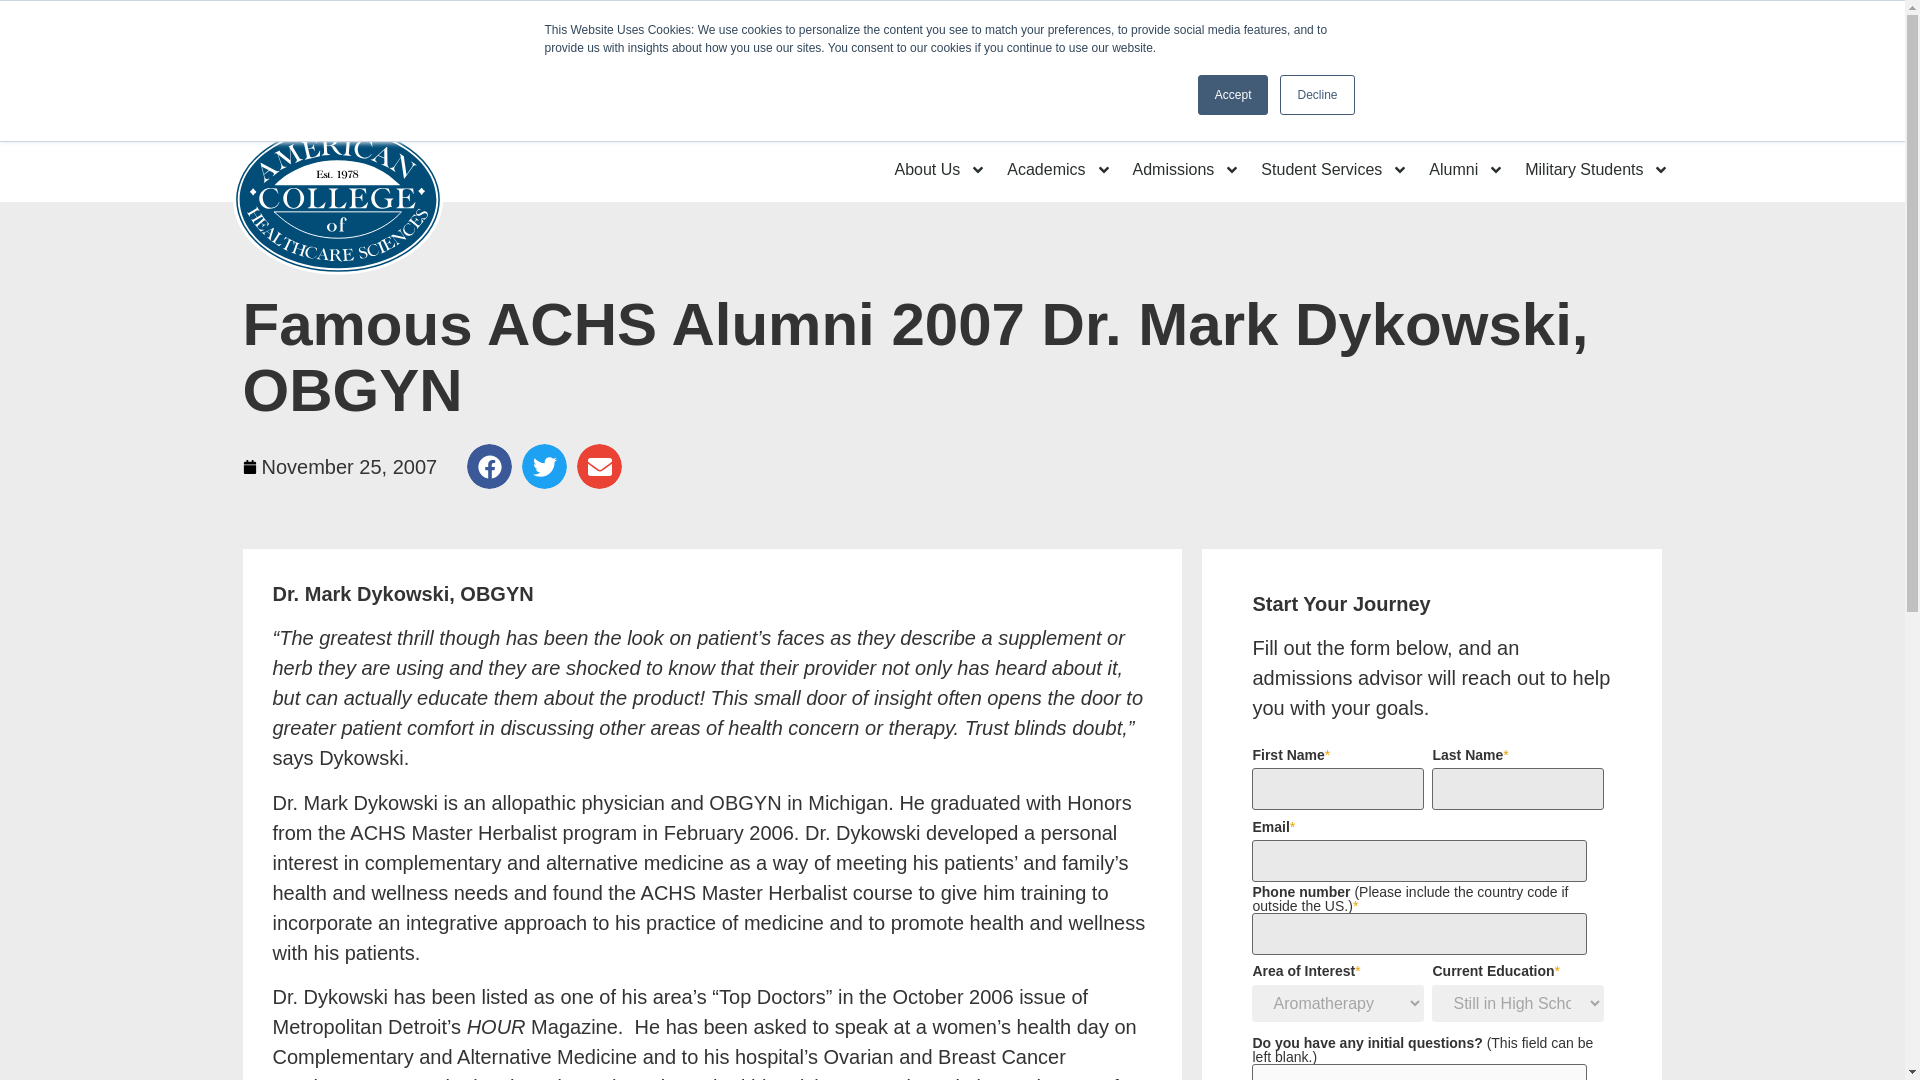 The image size is (1920, 1080). I want to click on Academics, so click(1058, 168).